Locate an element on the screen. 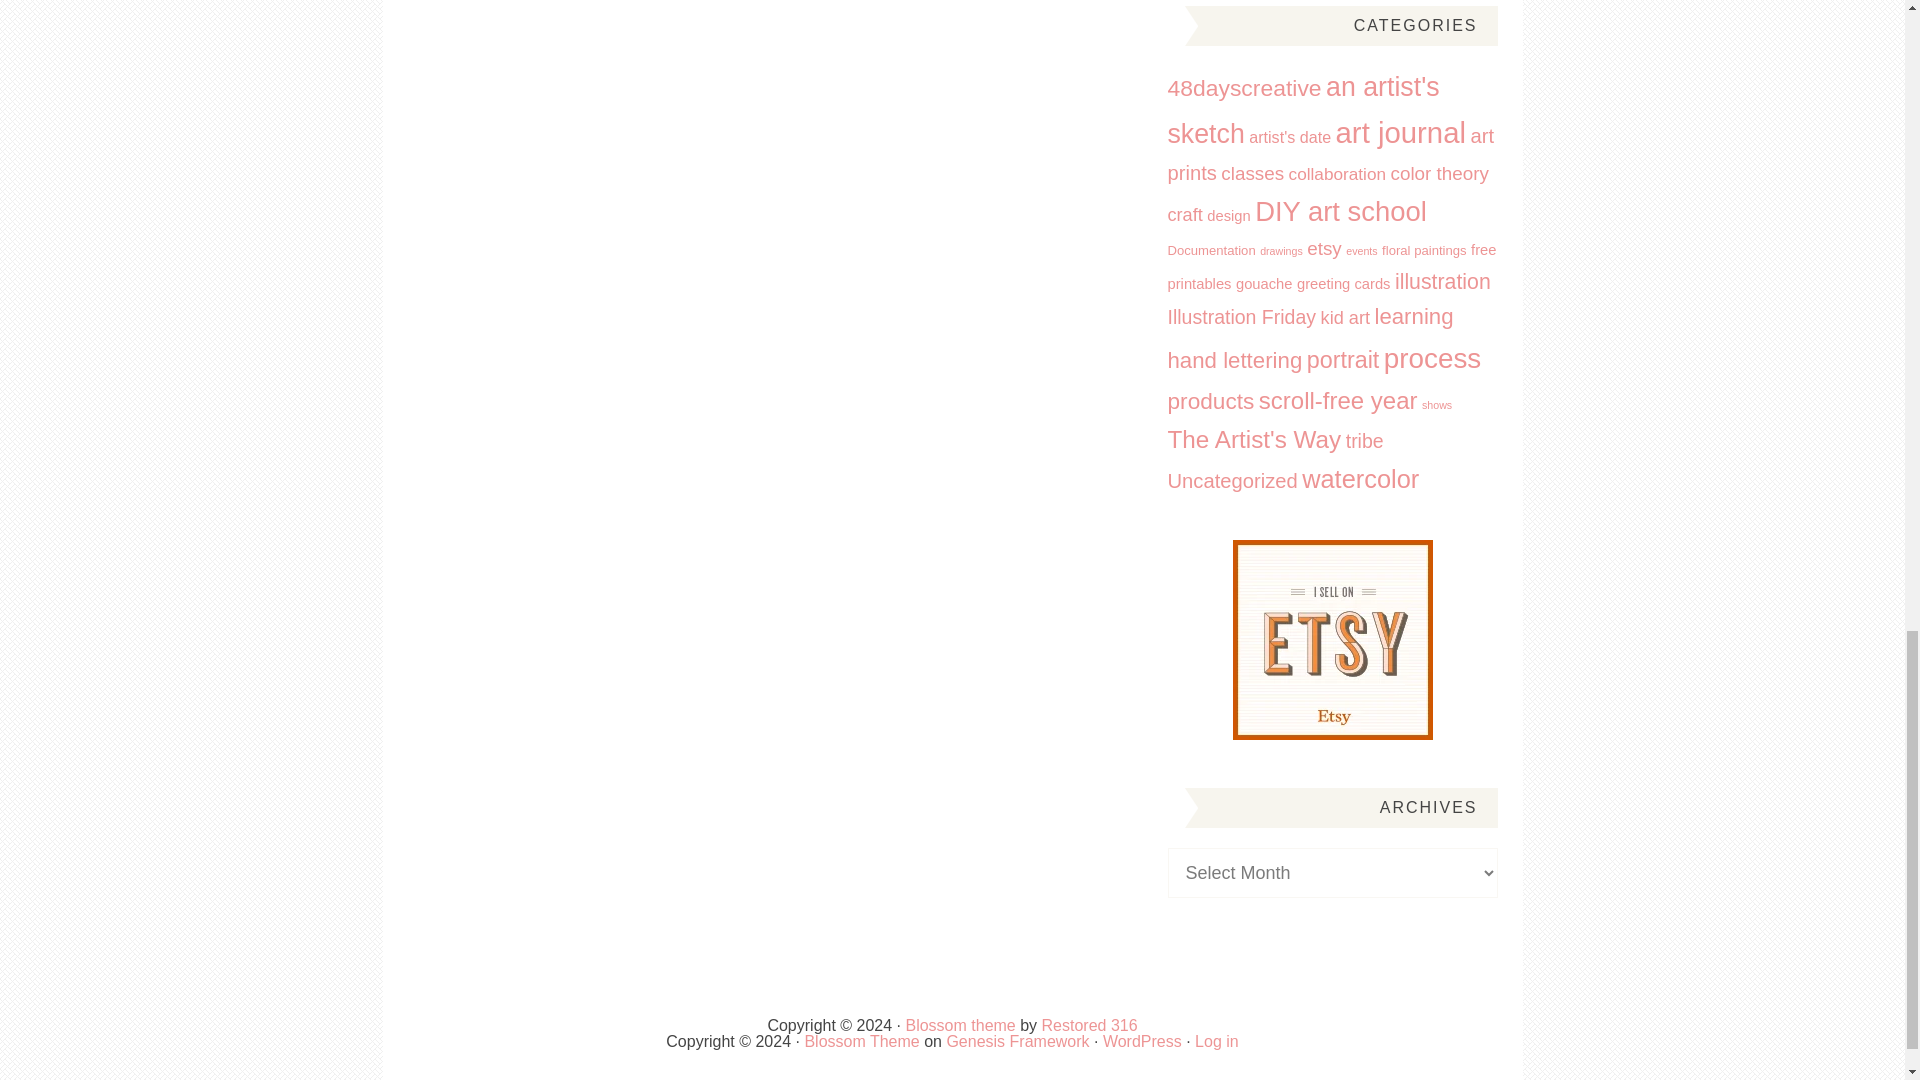  etsy is located at coordinates (1324, 248).